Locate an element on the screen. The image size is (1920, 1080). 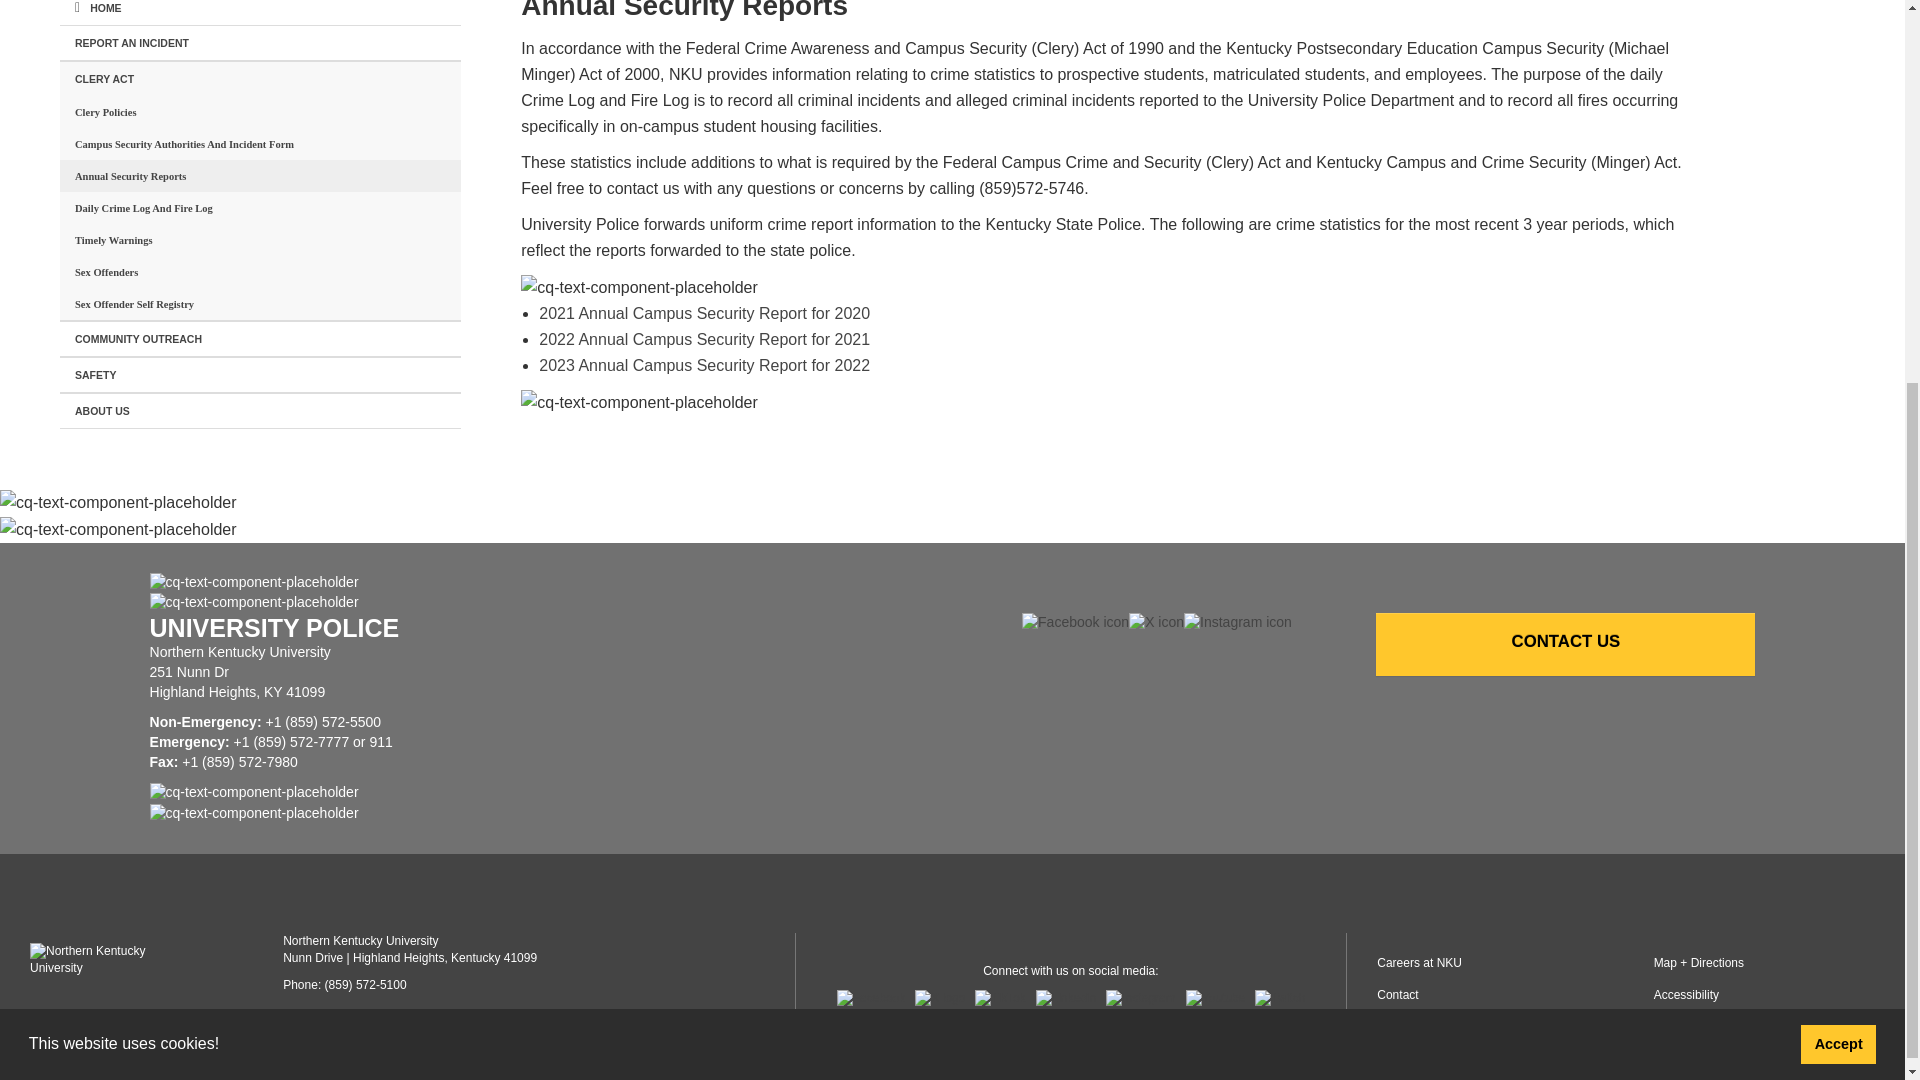
Accept is located at coordinates (1838, 454).